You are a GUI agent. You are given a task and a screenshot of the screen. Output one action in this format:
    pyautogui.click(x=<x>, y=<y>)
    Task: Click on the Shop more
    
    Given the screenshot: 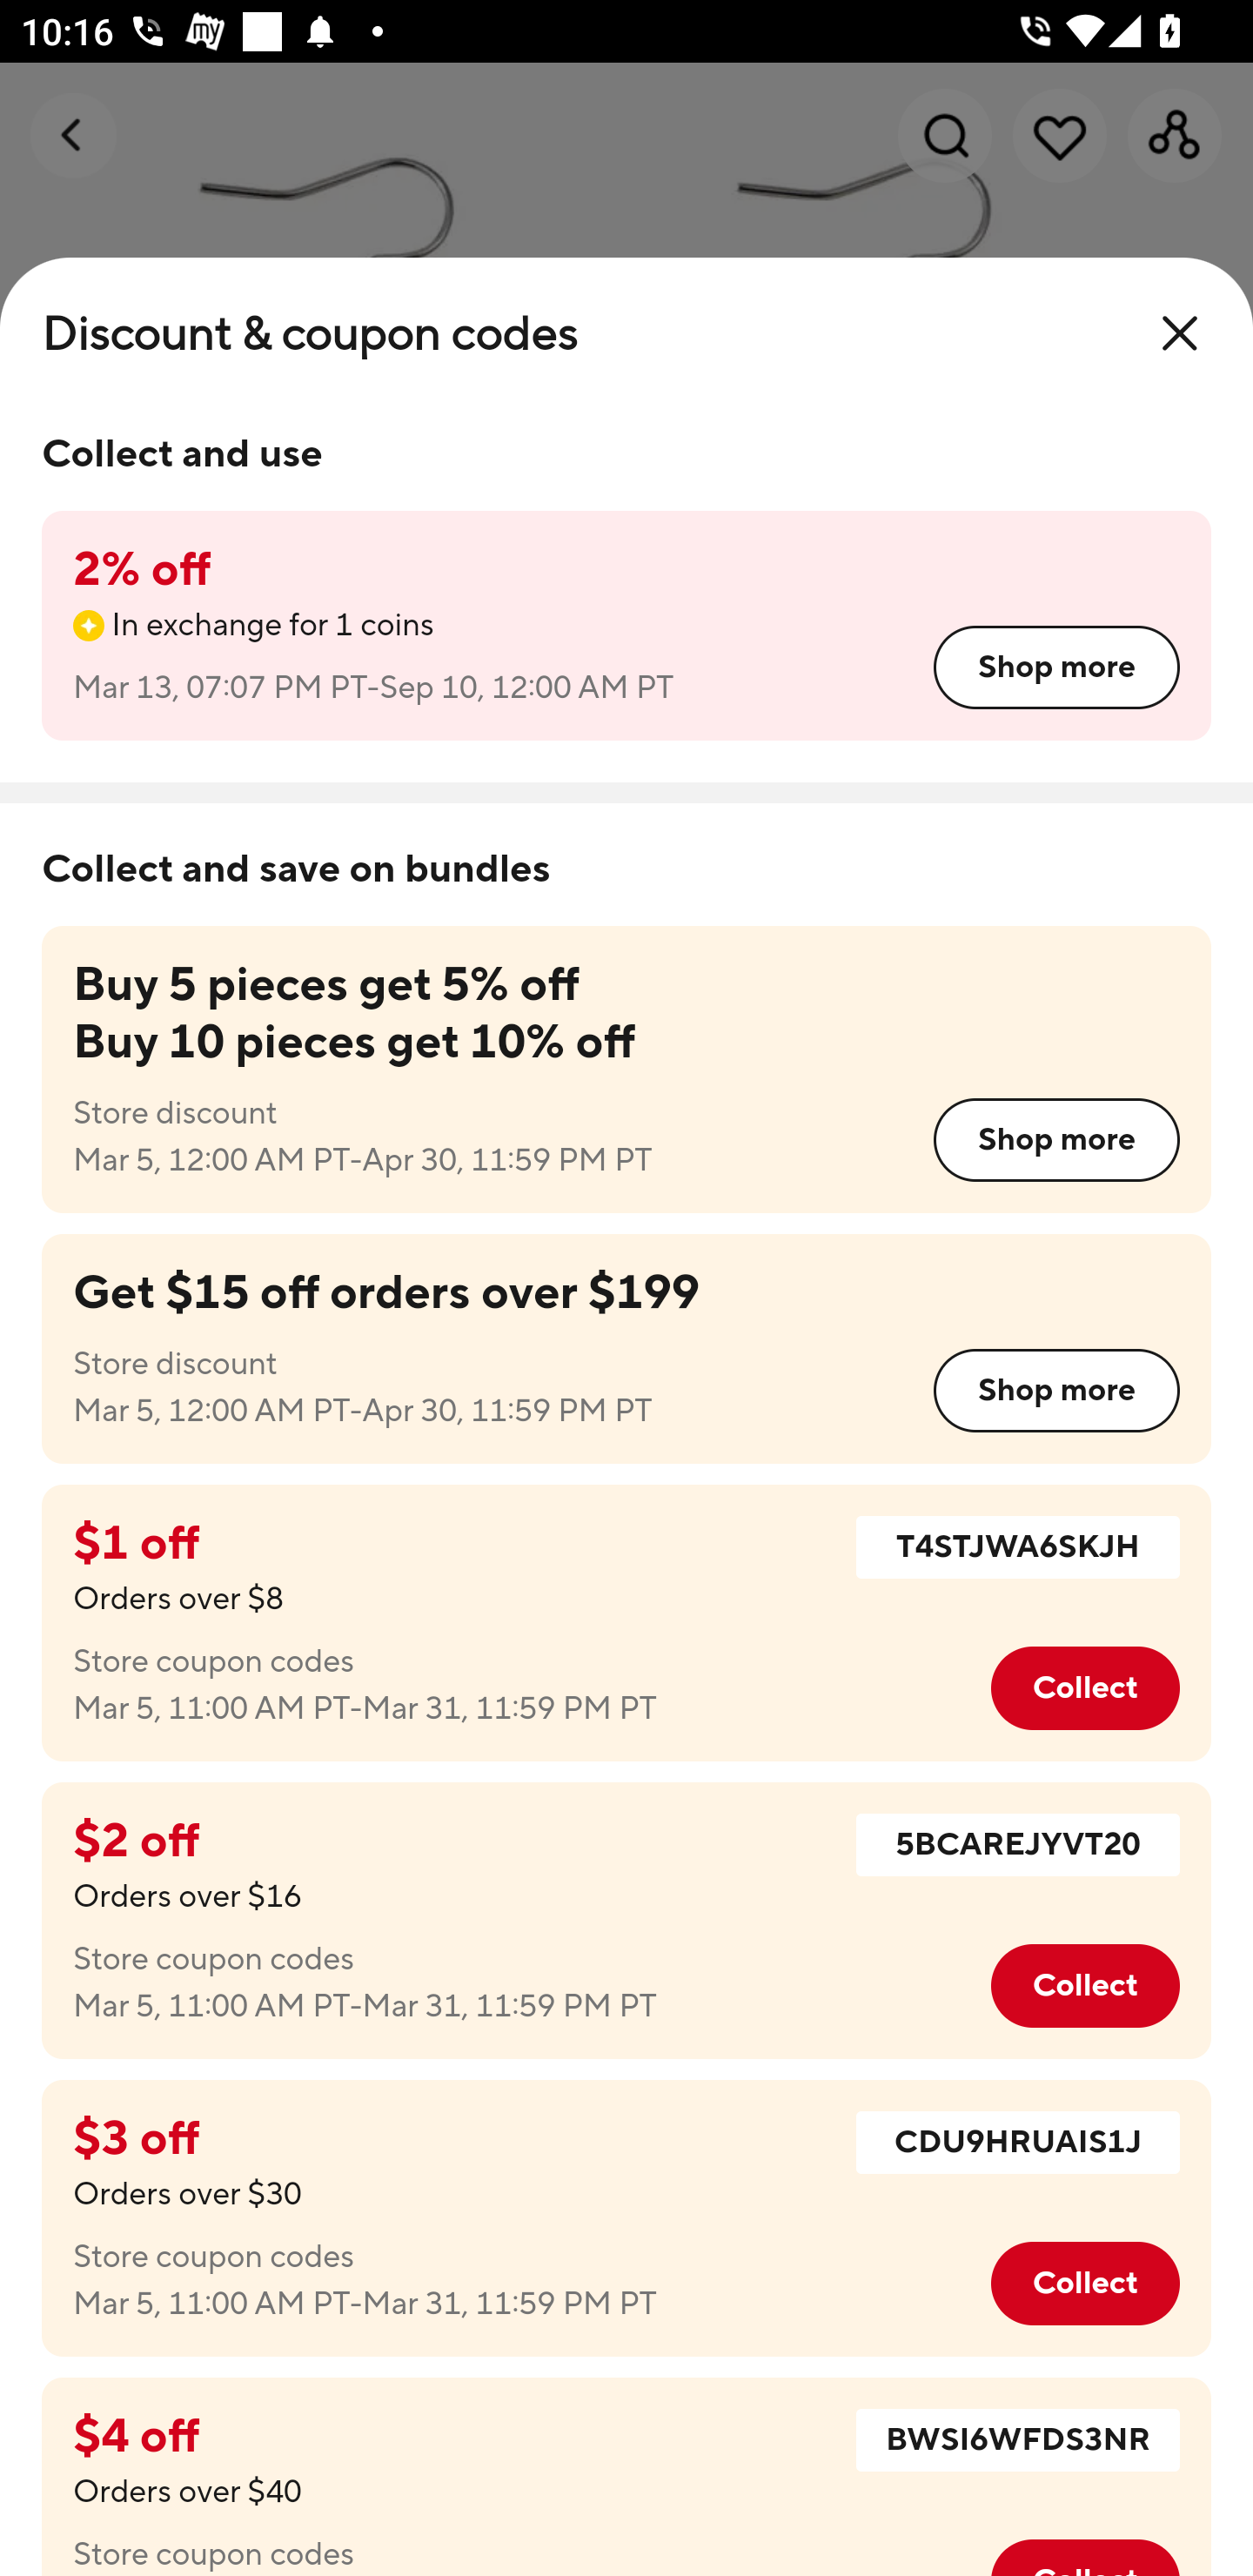 What is the action you would take?
    pyautogui.click(x=1056, y=667)
    